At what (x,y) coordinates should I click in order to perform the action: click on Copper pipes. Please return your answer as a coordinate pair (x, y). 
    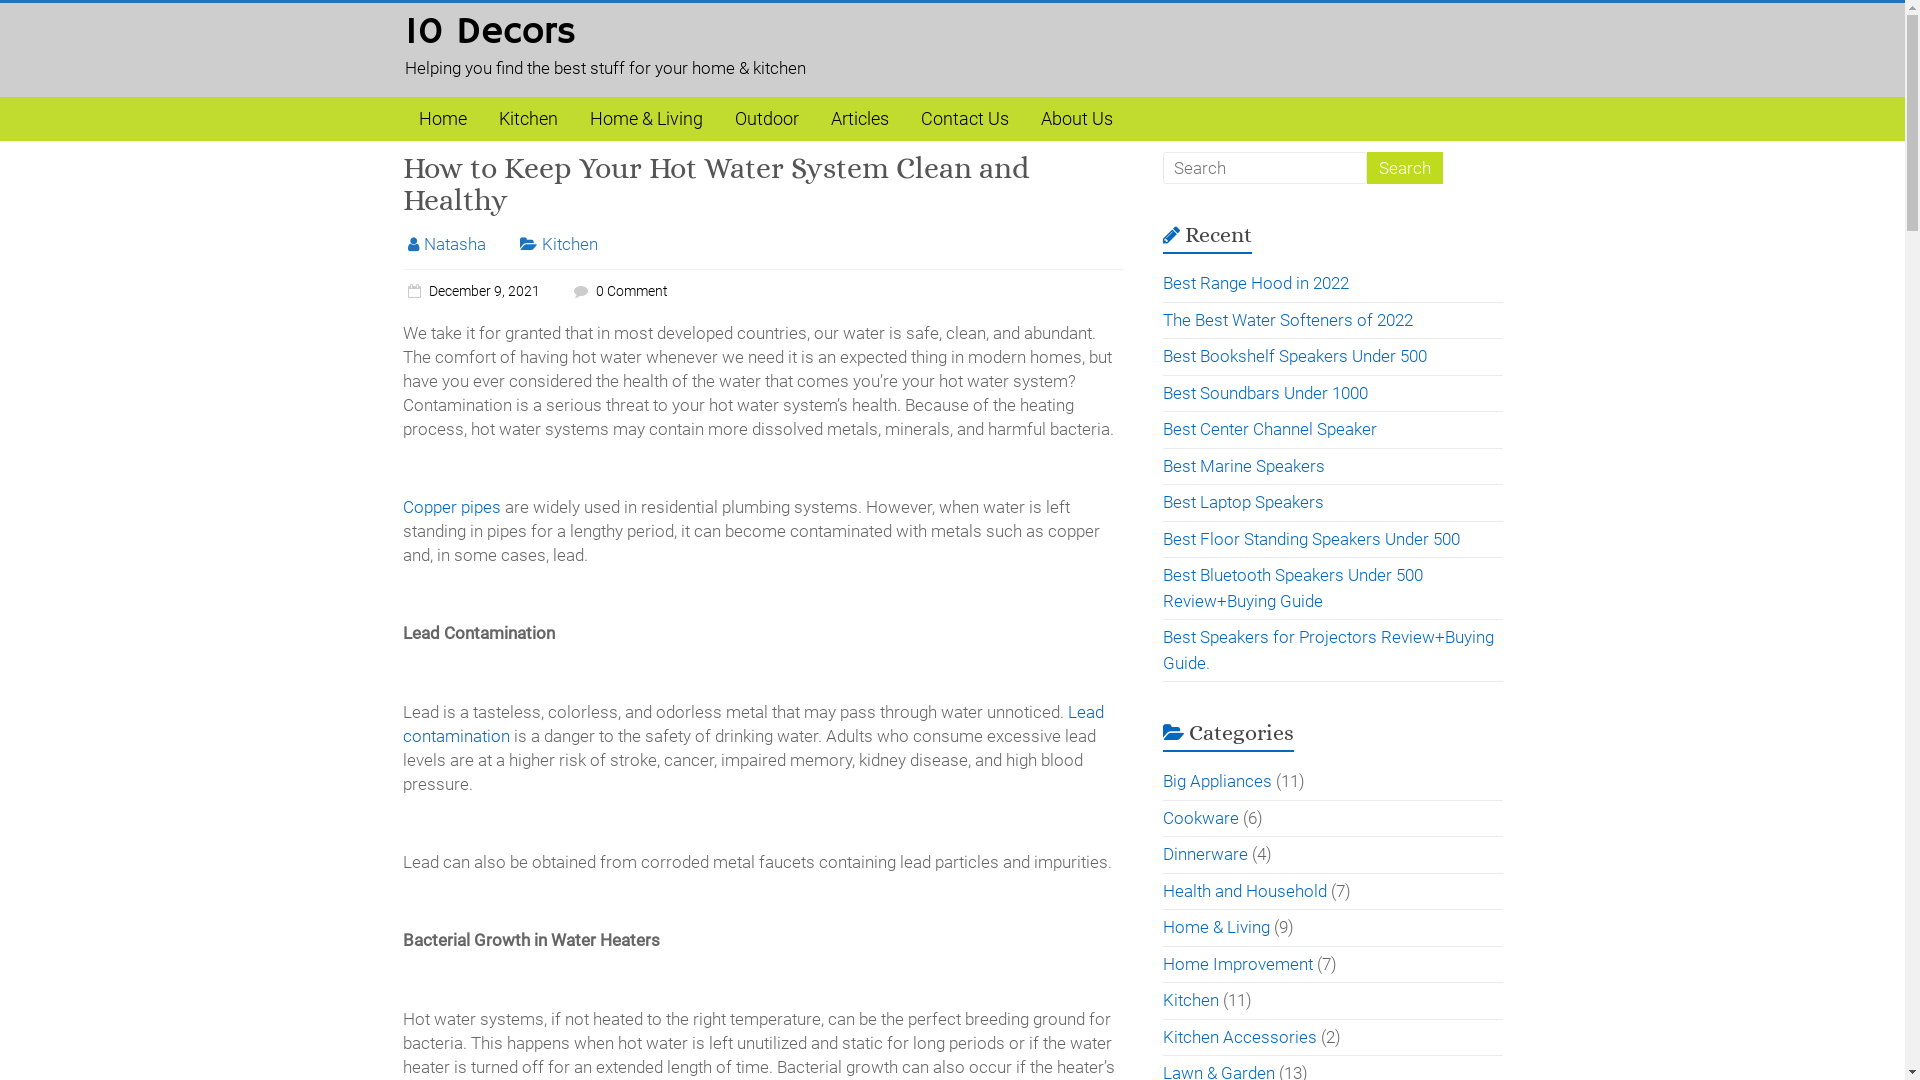
    Looking at the image, I should click on (451, 507).